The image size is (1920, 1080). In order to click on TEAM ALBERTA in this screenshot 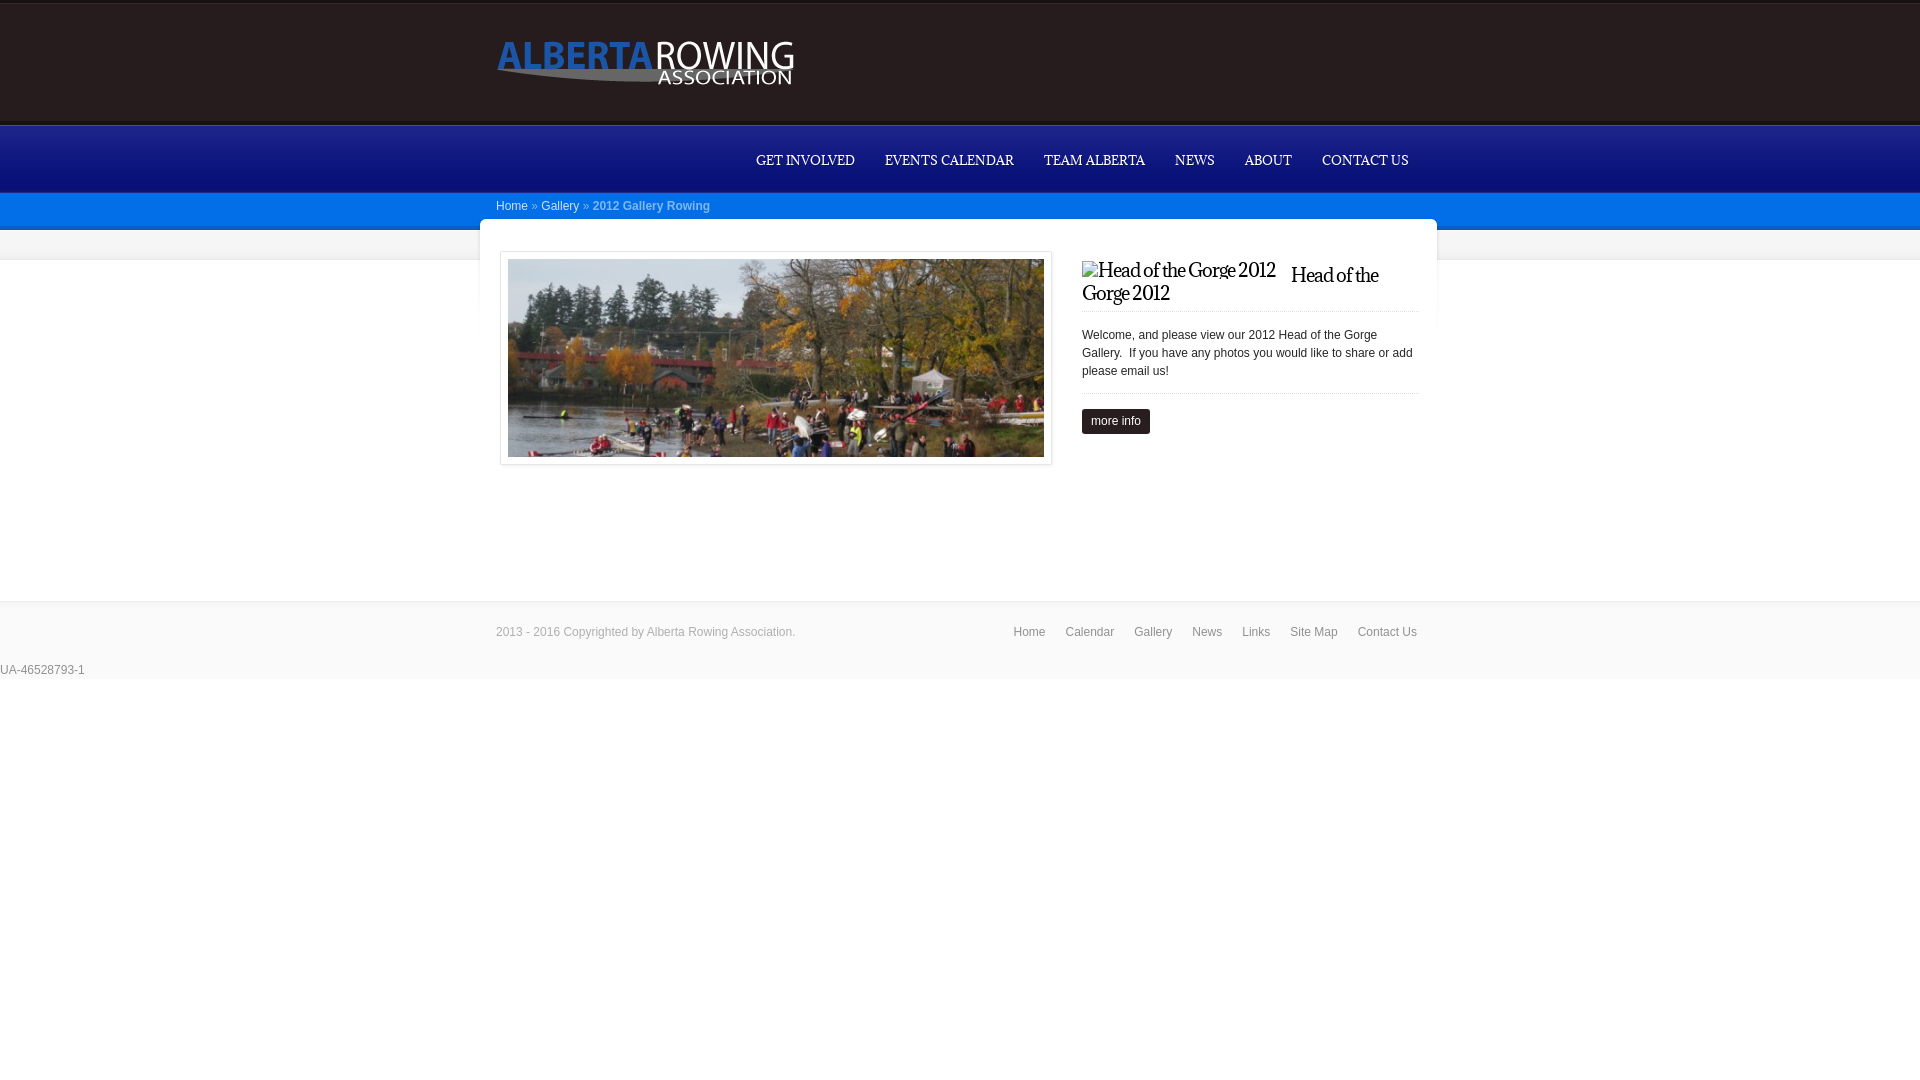, I will do `click(1094, 160)`.